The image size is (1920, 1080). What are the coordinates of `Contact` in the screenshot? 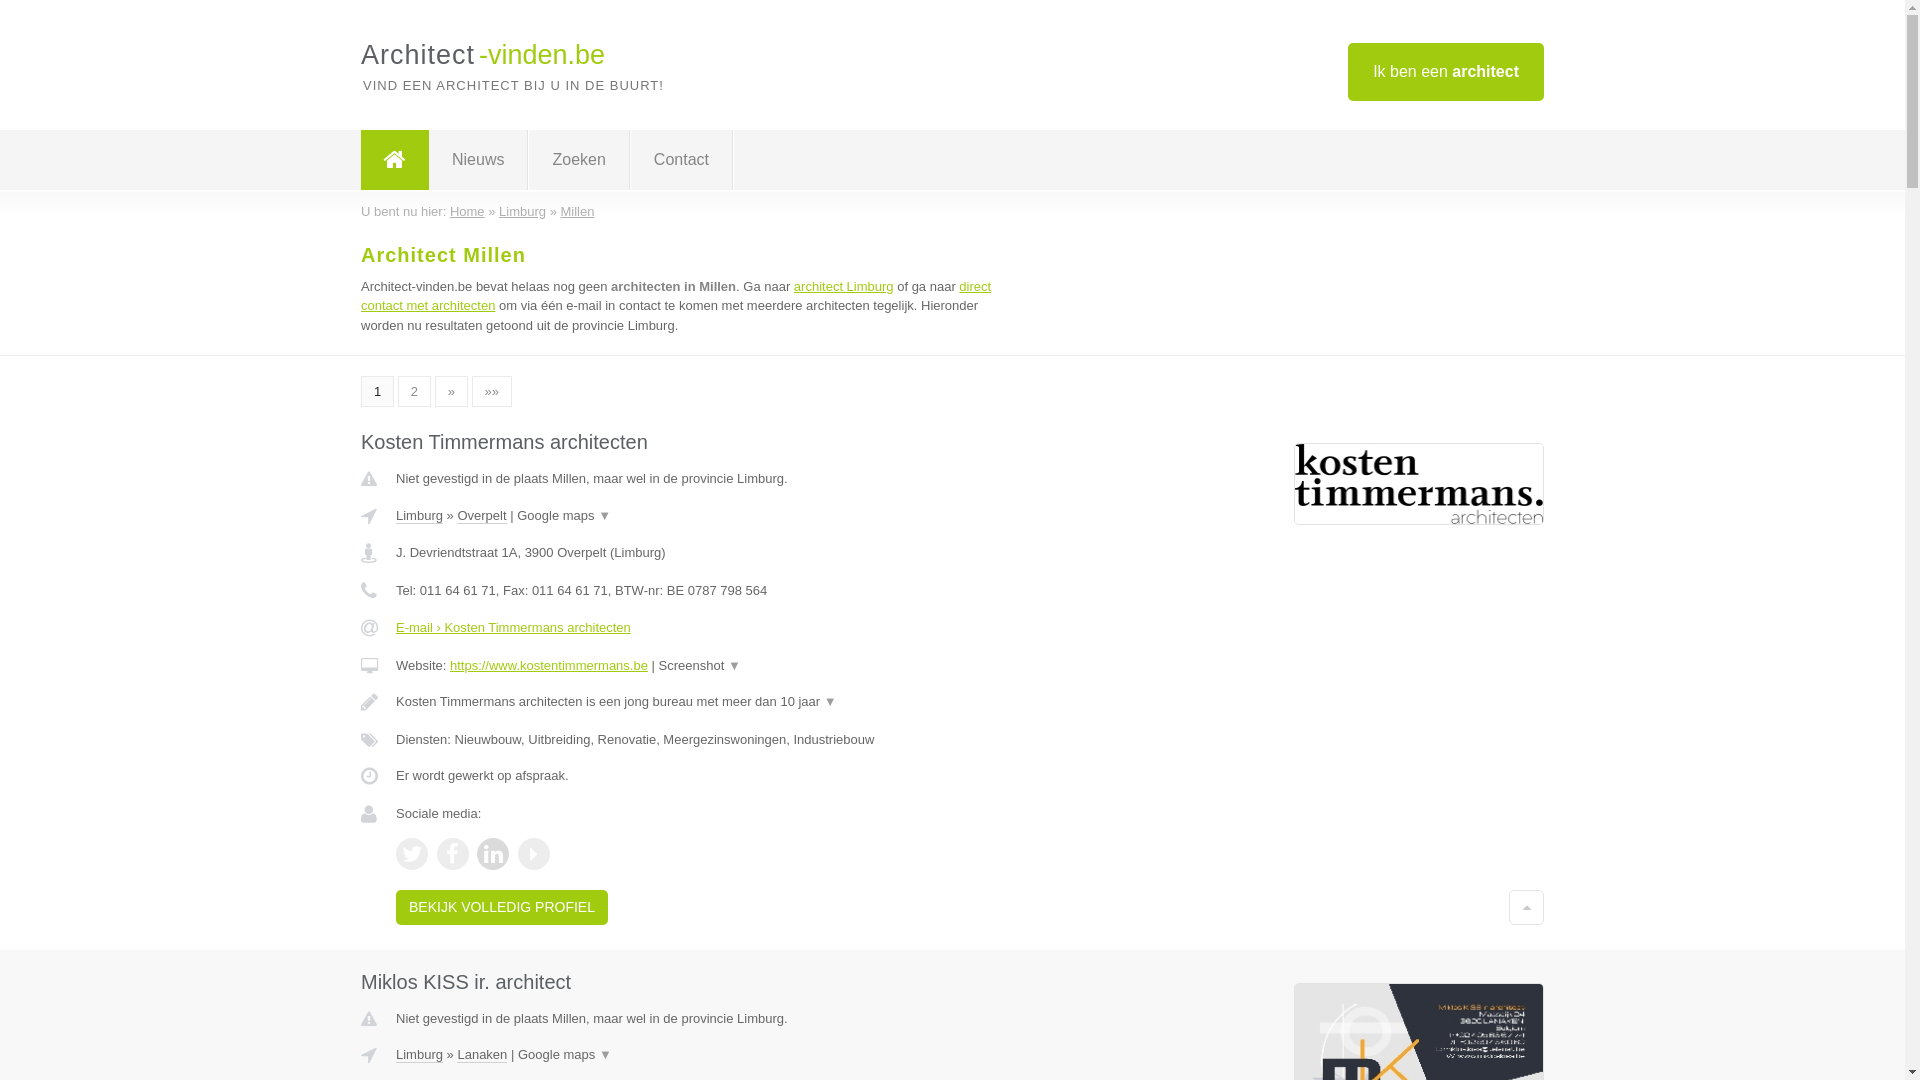 It's located at (682, 160).